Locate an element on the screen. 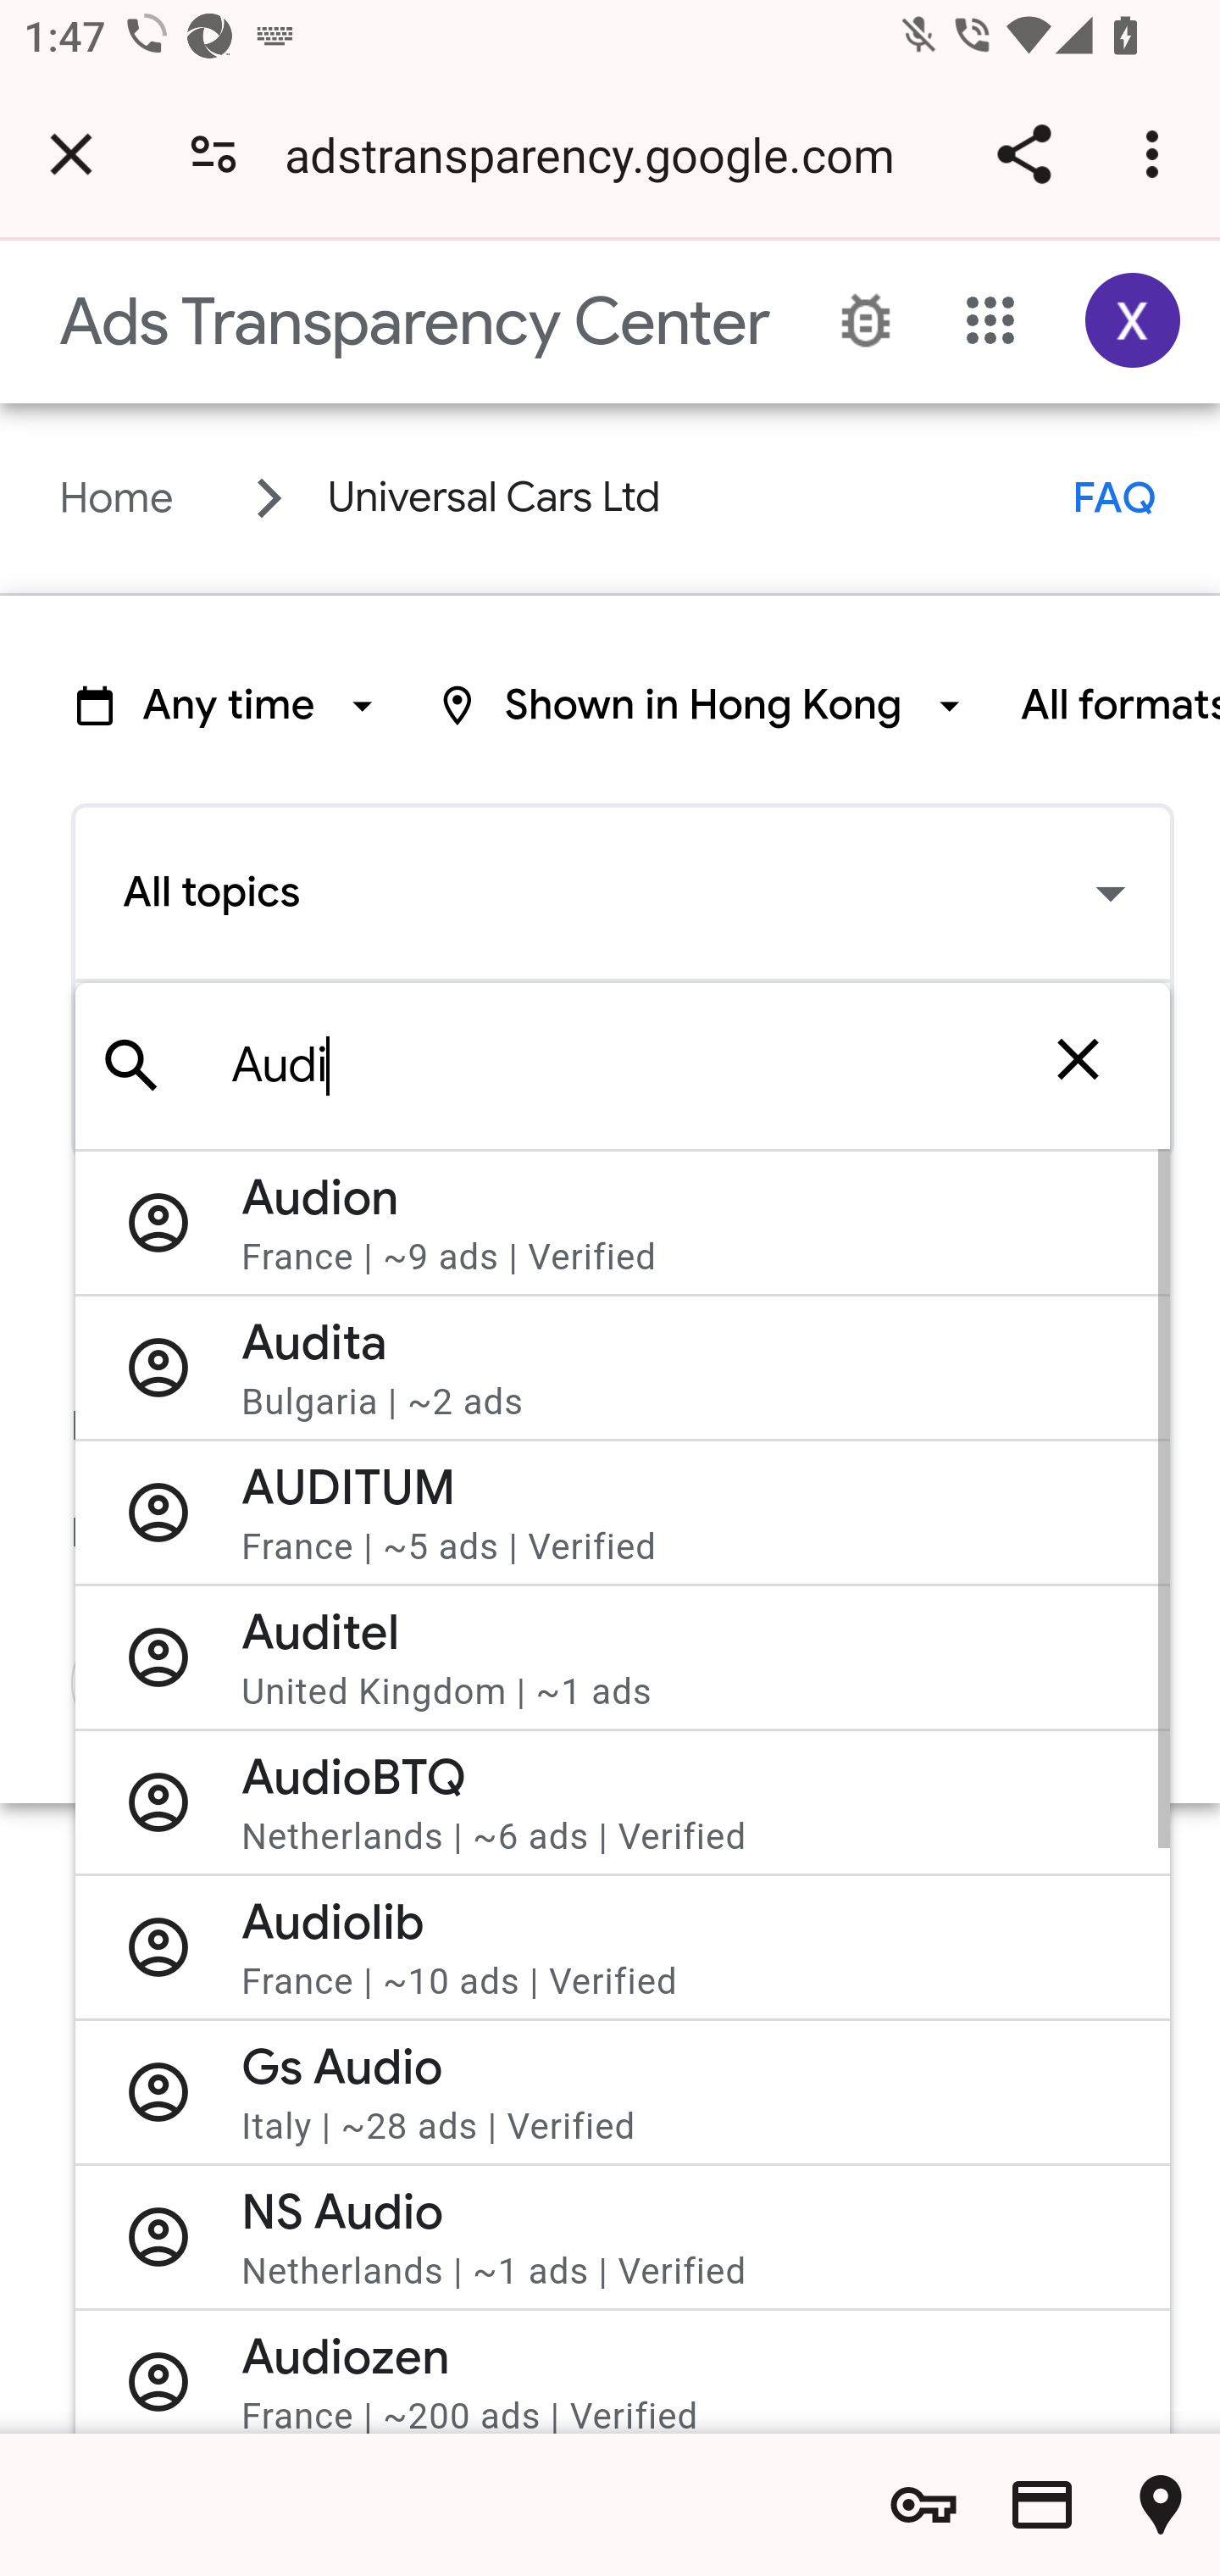 This screenshot has height=2576, width=1220. Home is located at coordinates (117, 498).